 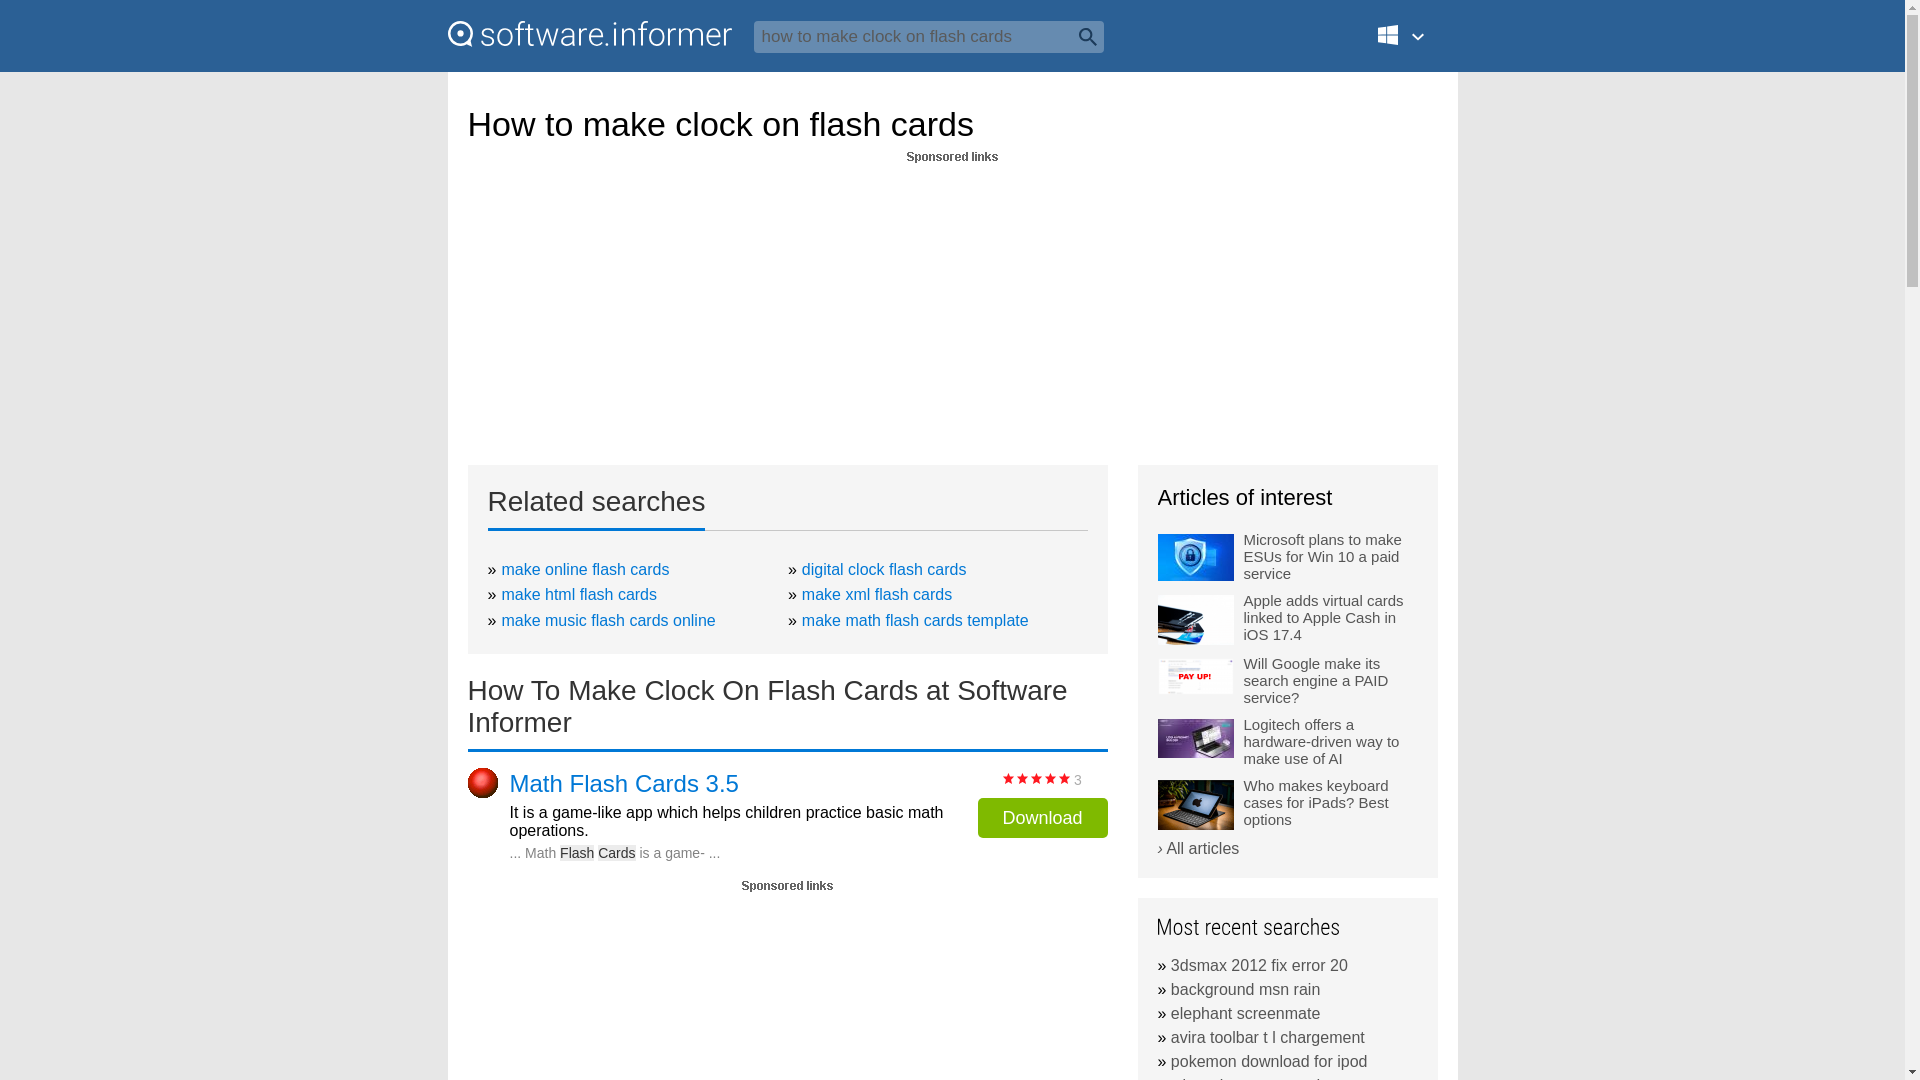 I want to click on Download, so click(x=1042, y=818).